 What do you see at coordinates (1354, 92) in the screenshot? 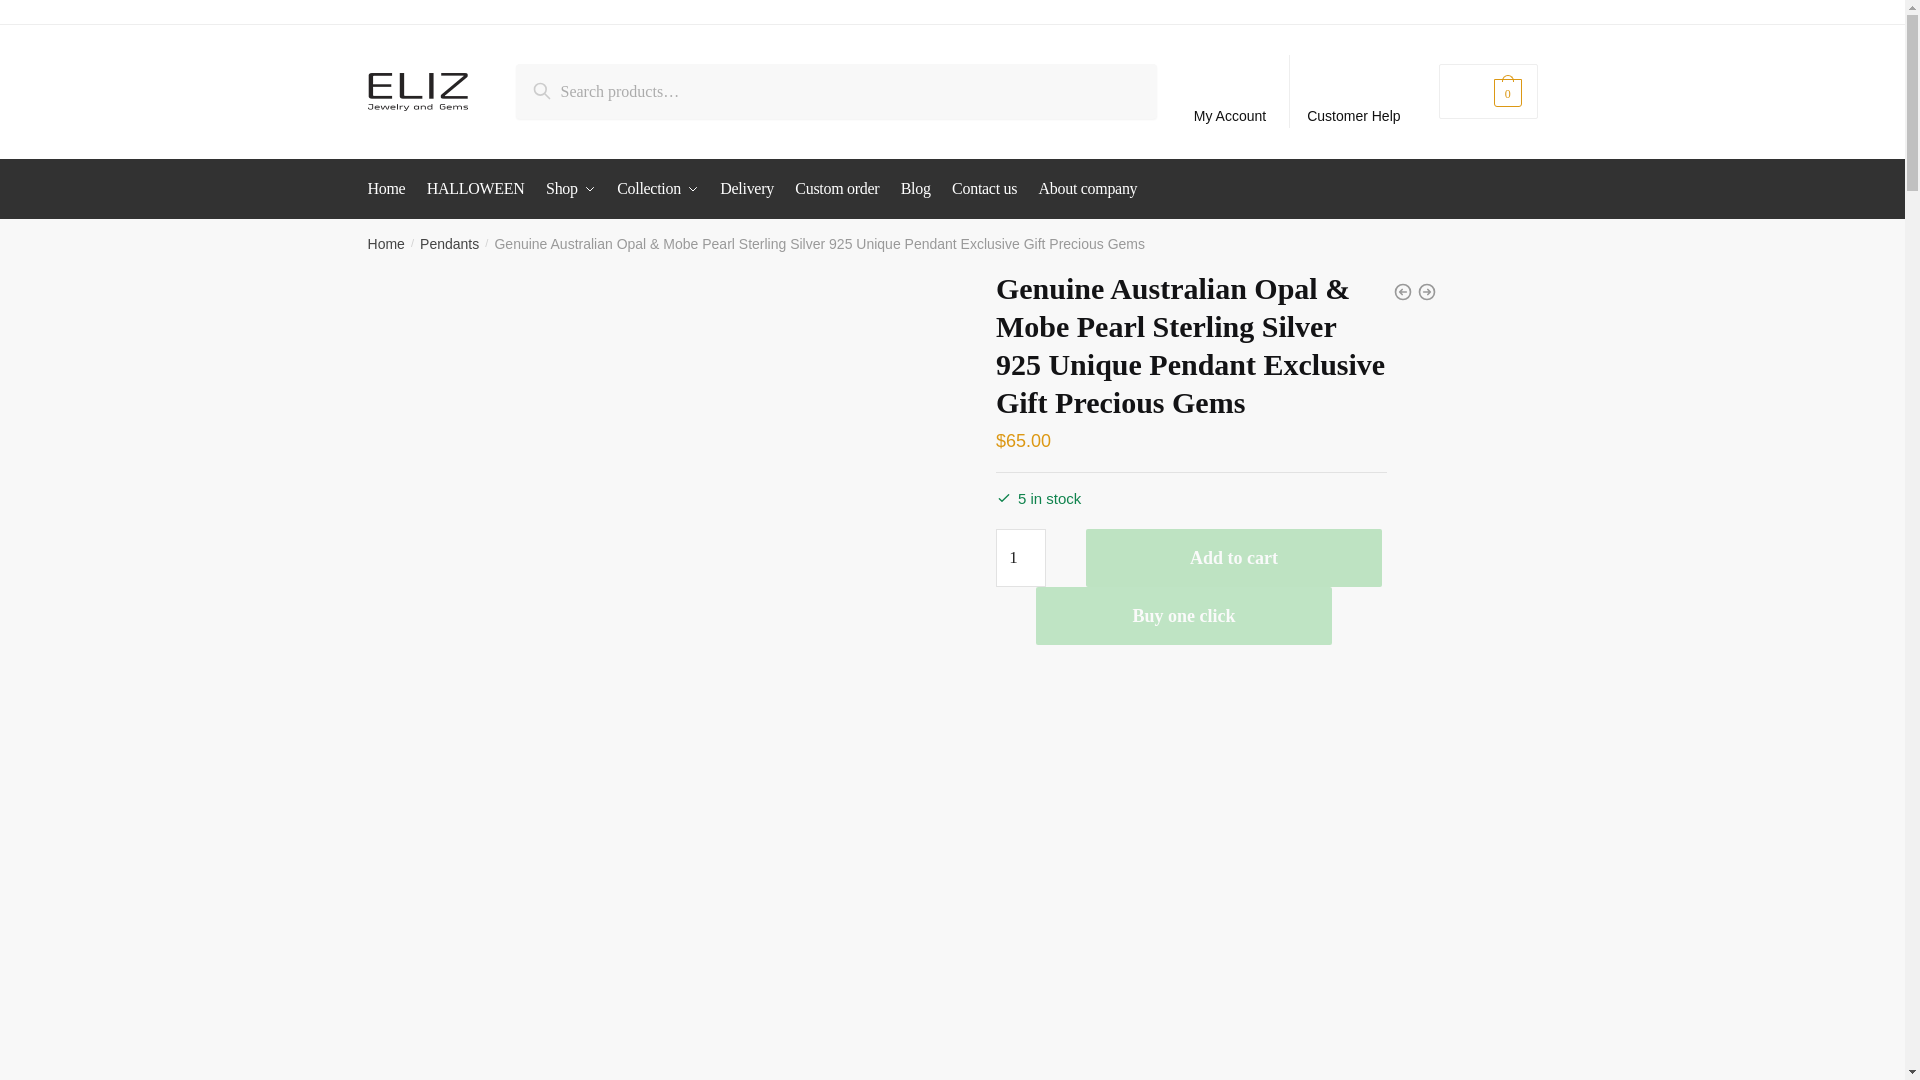
I see `Customer Help` at bounding box center [1354, 92].